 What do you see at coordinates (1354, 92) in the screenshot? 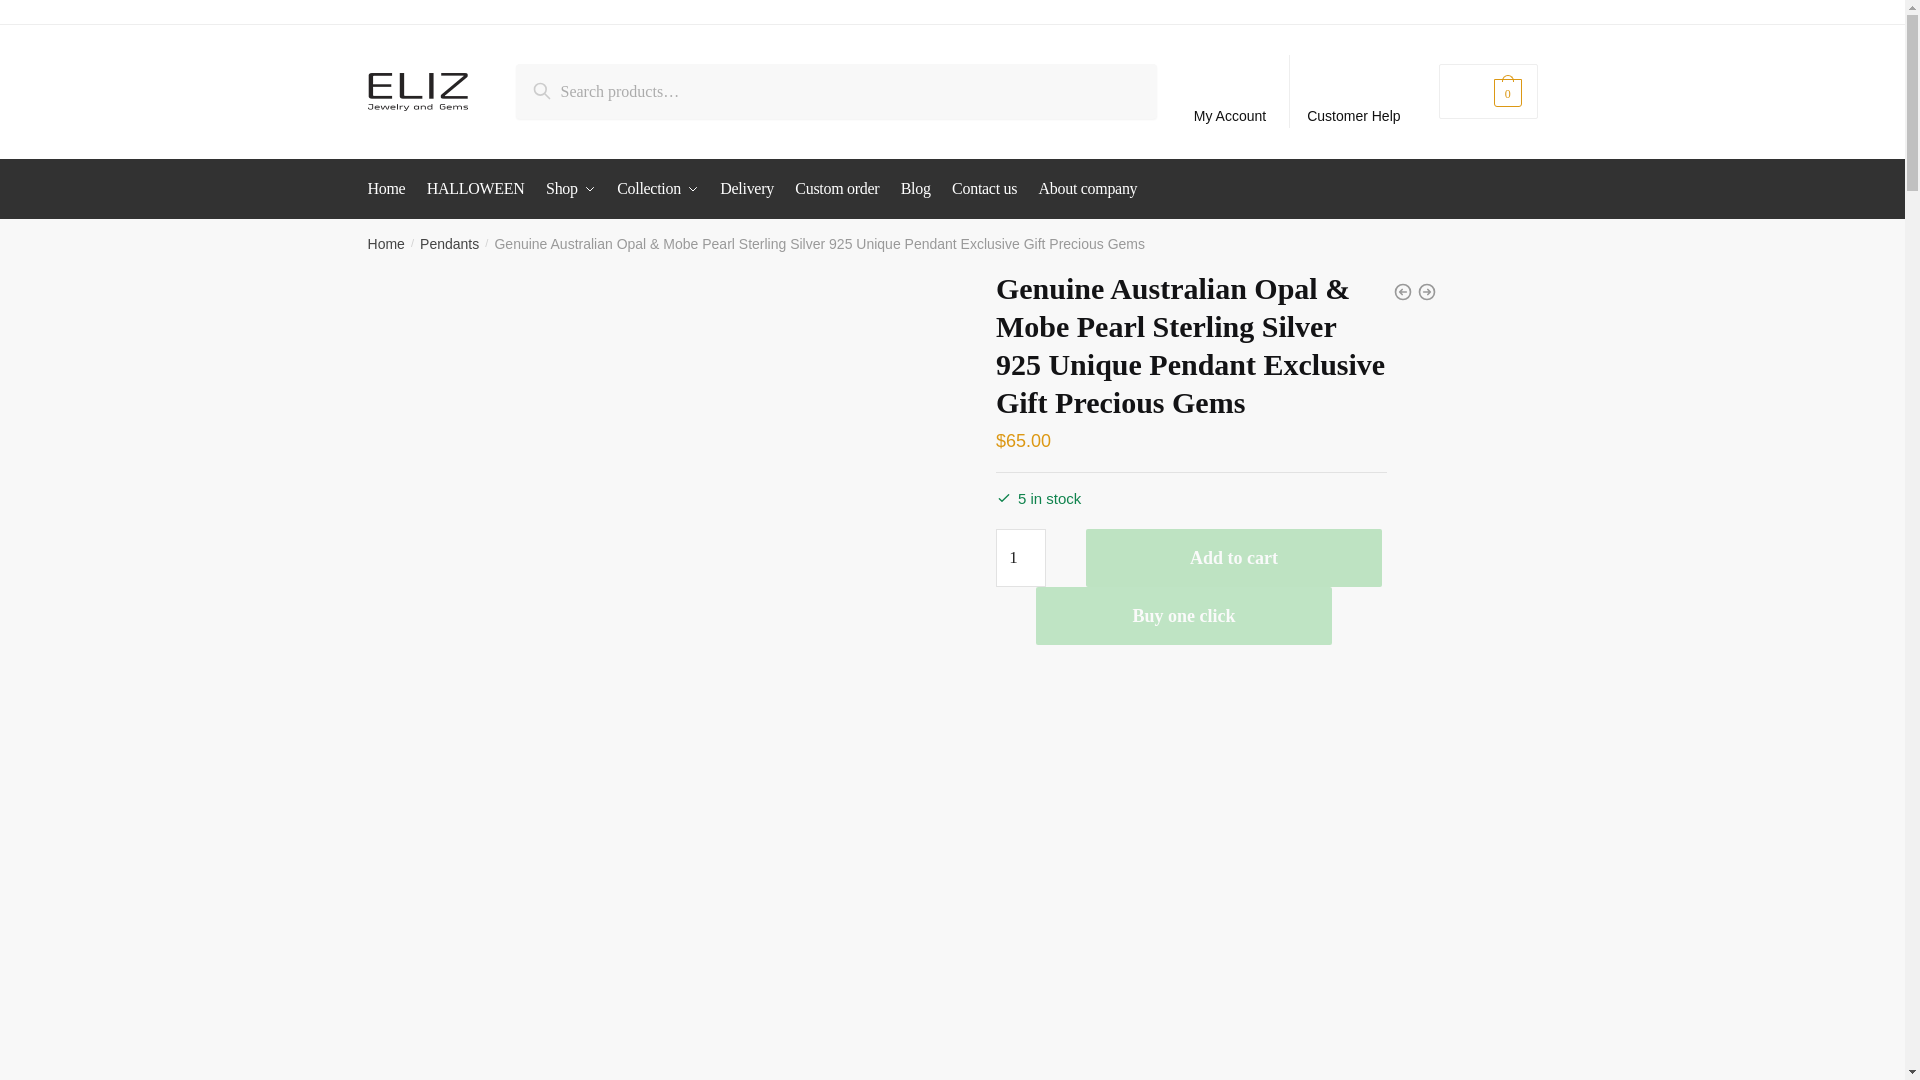
I see `Customer Help` at bounding box center [1354, 92].